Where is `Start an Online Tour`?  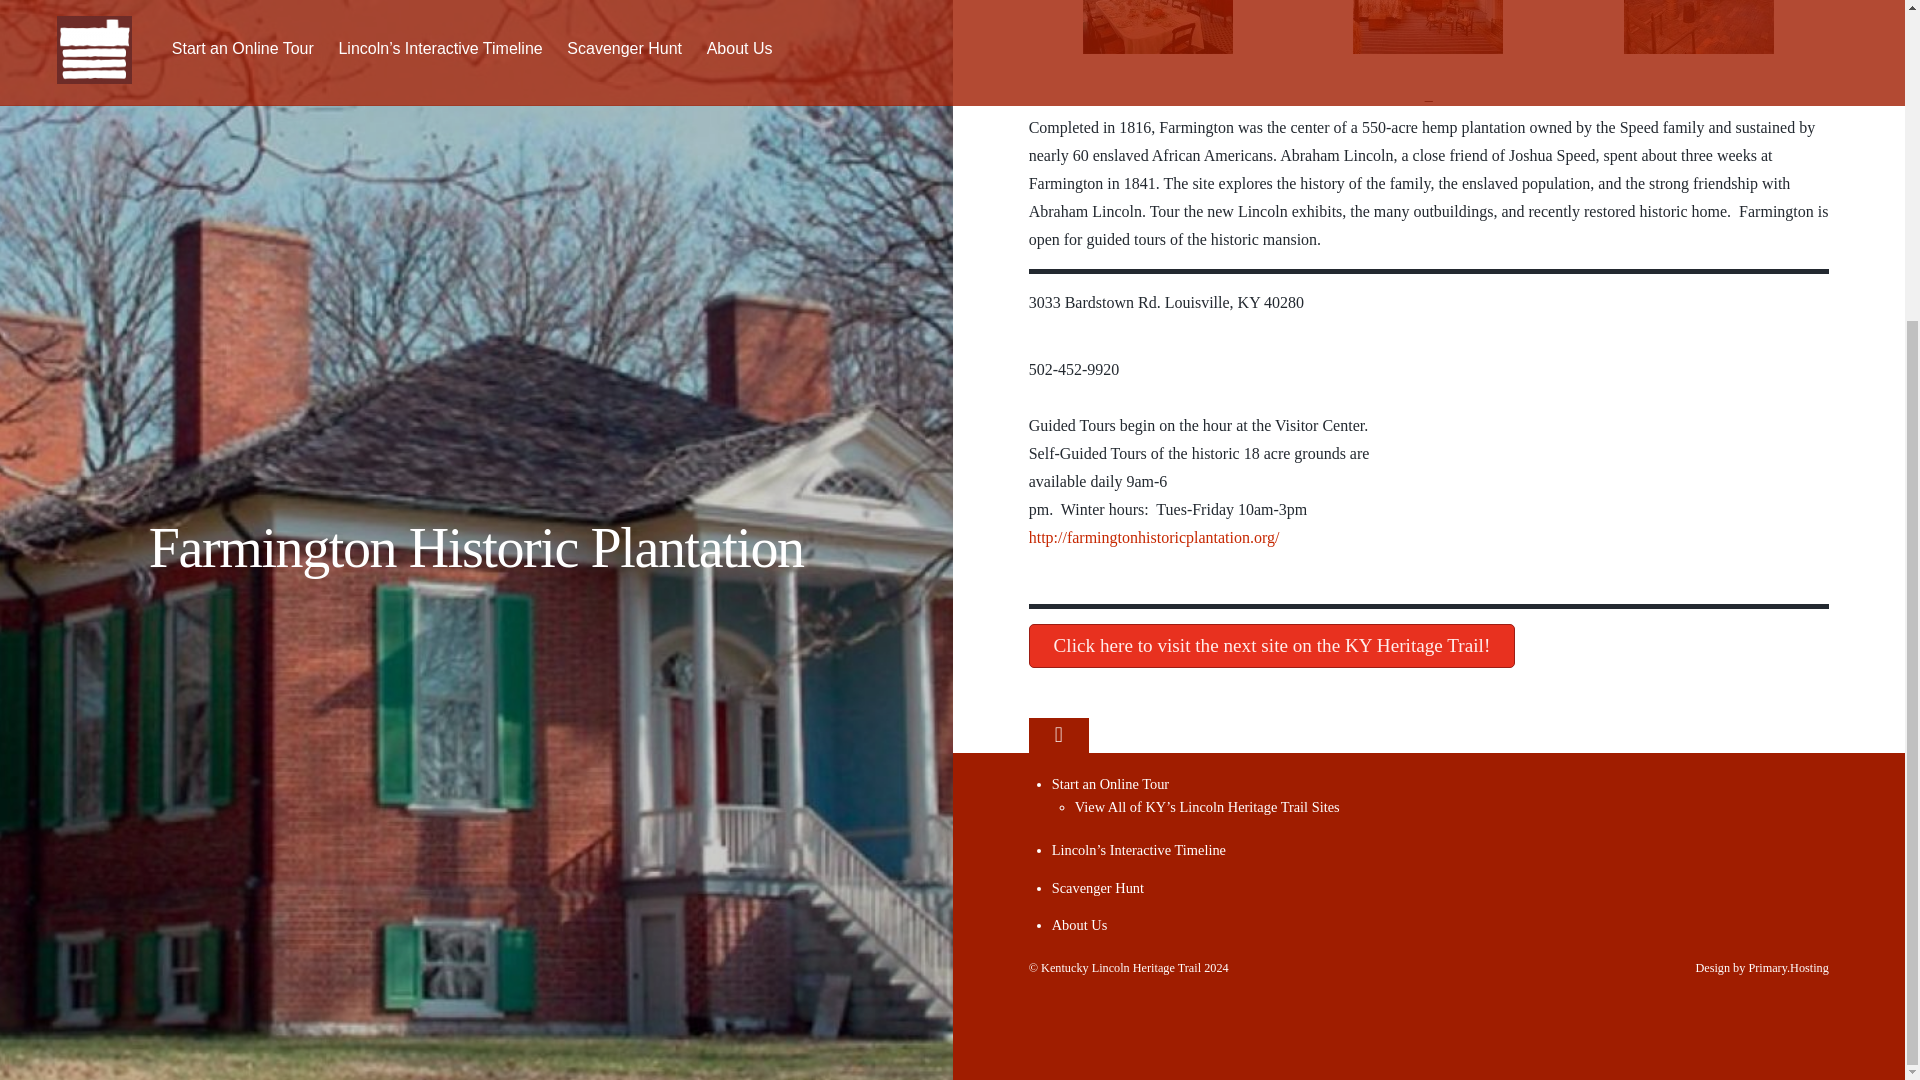 Start an Online Tour is located at coordinates (1110, 784).